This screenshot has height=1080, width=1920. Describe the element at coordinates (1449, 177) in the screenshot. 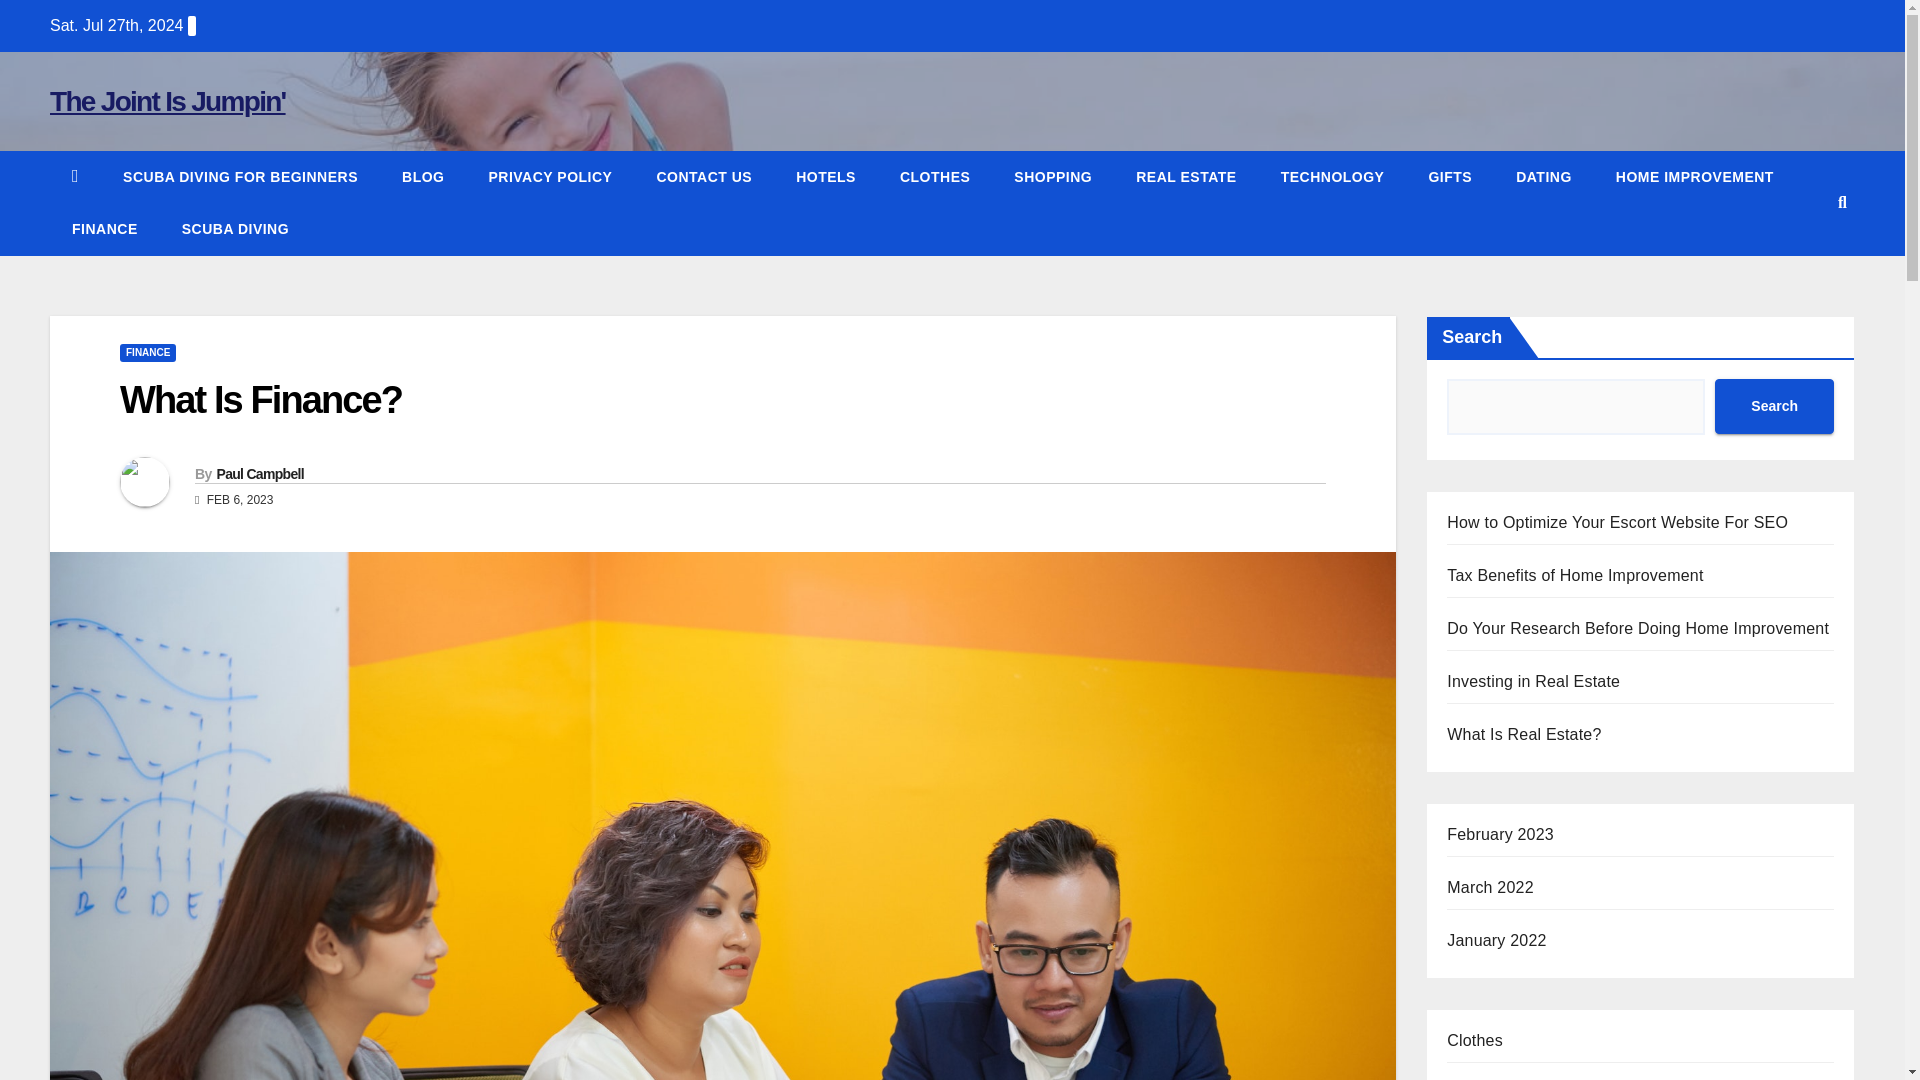

I see `Gifts` at that location.